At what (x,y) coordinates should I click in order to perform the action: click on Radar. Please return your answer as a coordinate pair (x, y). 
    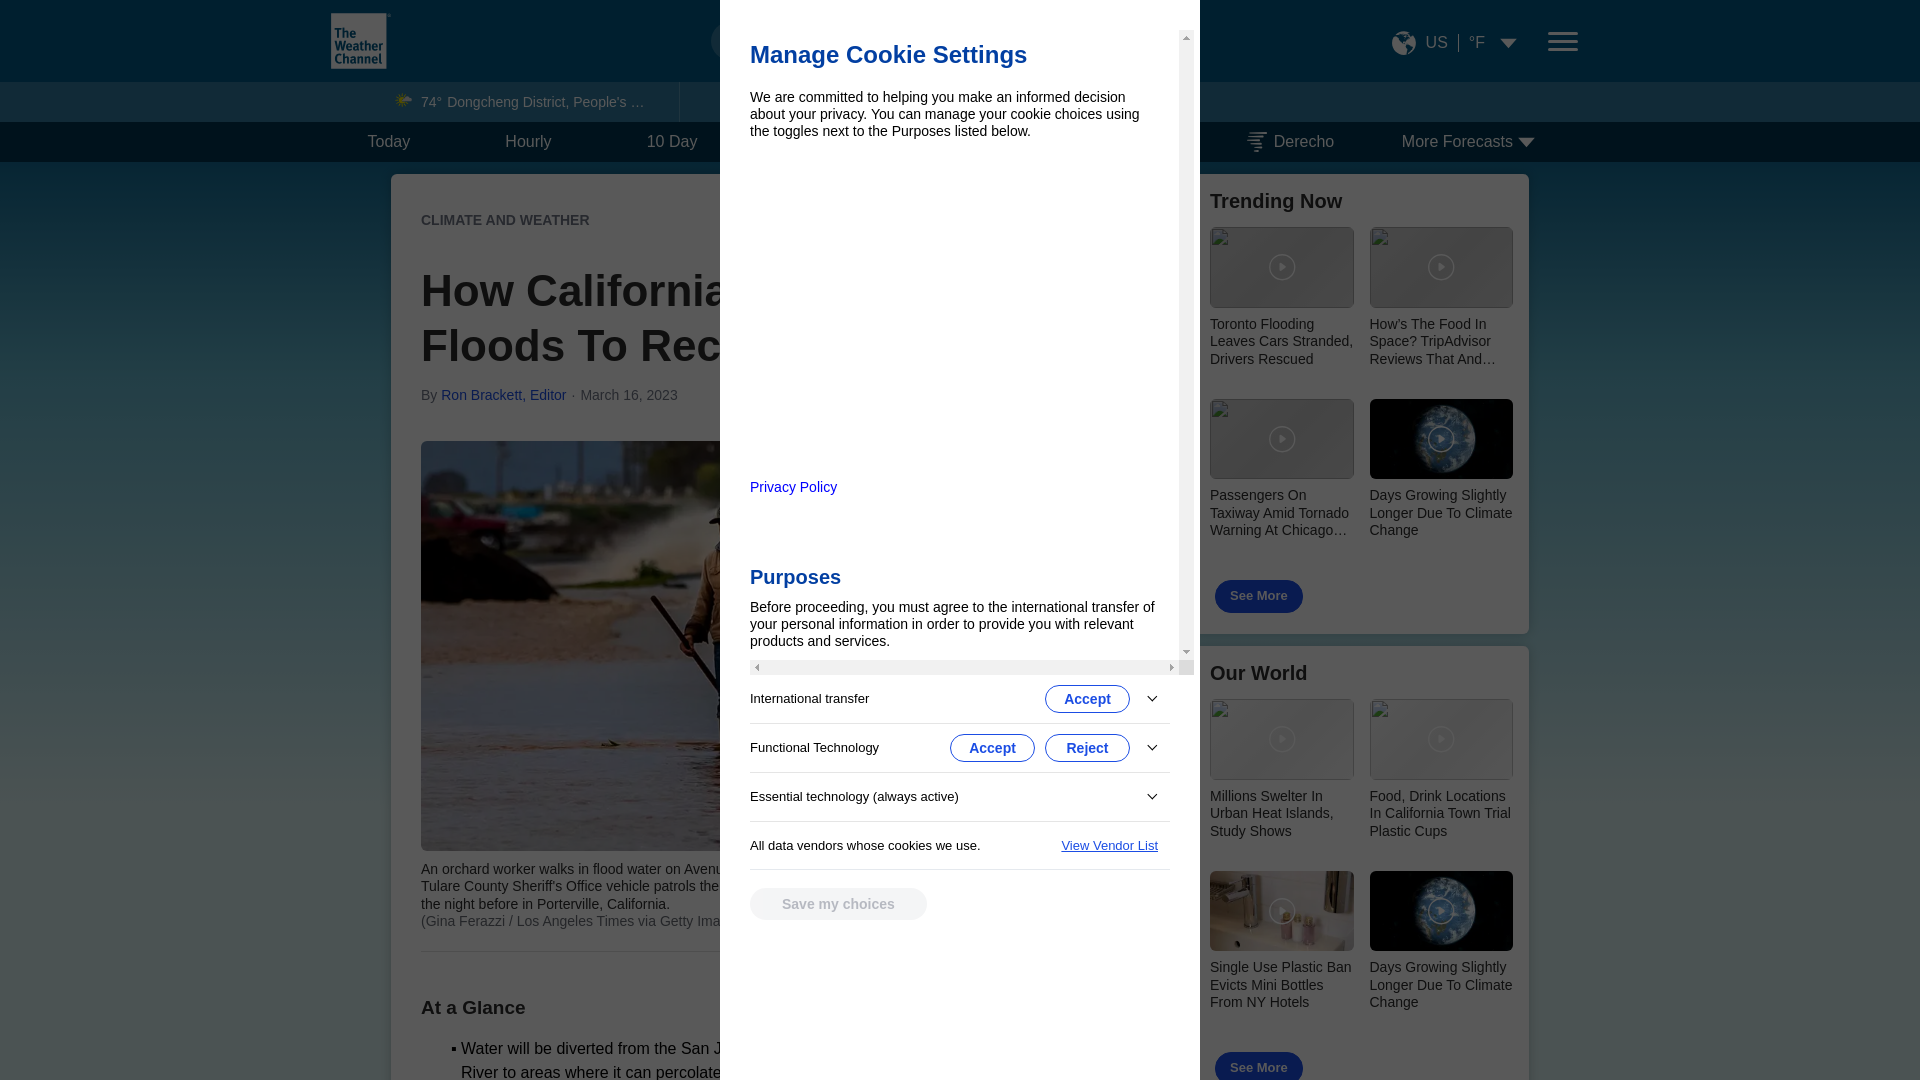
    Looking at the image, I should click on (1128, 142).